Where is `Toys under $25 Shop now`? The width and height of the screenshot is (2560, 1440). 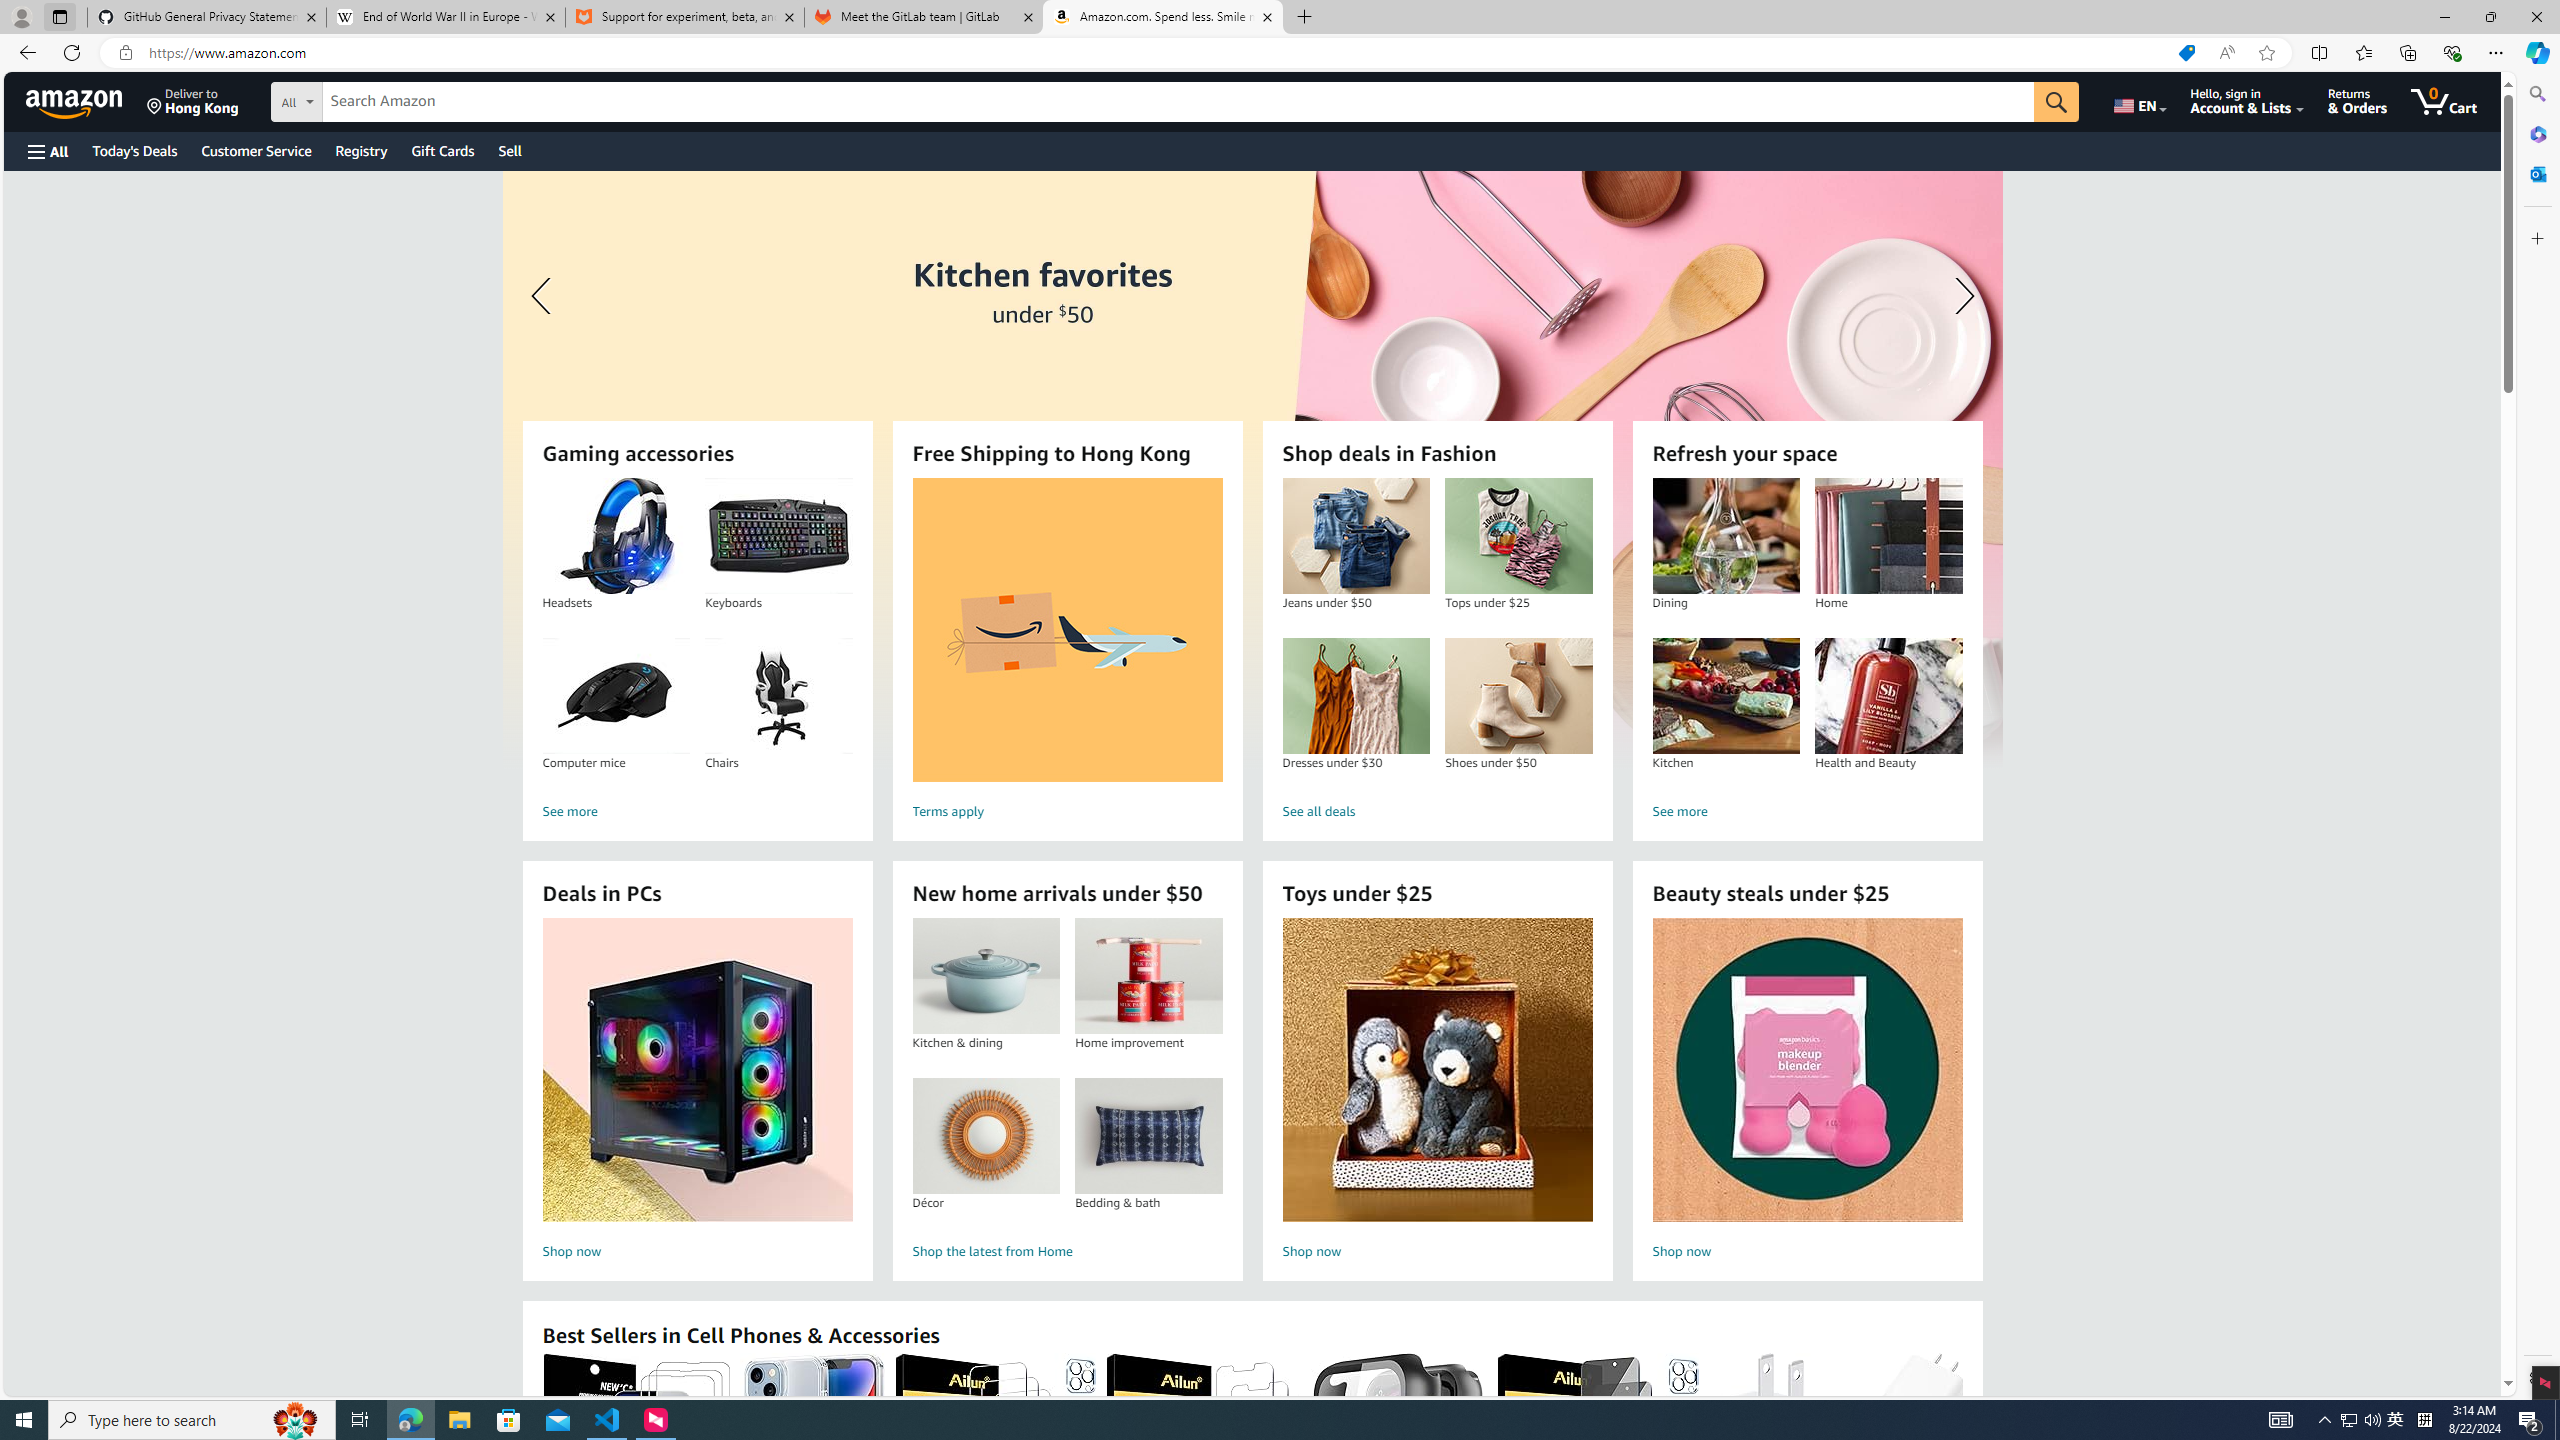 Toys under $25 Shop now is located at coordinates (1437, 1092).